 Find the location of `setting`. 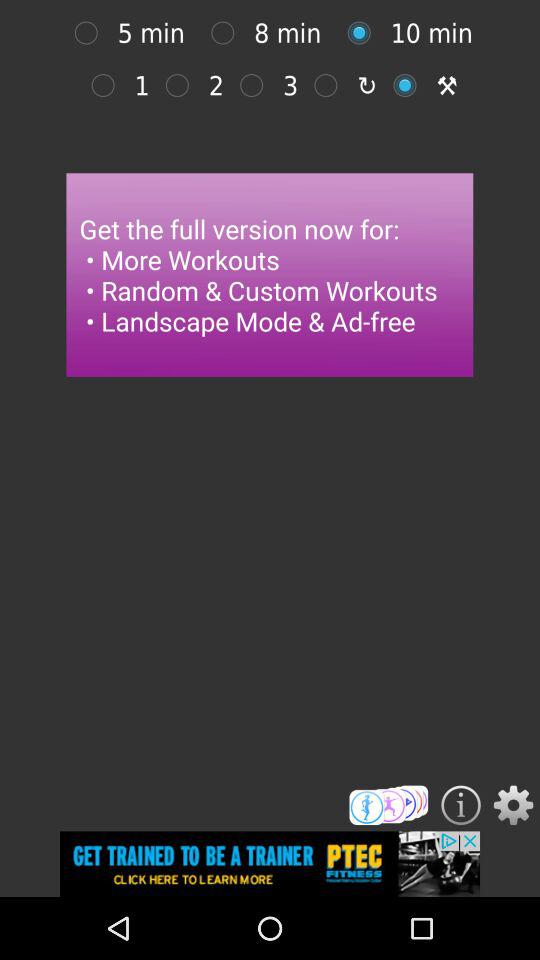

setting is located at coordinates (513, 805).